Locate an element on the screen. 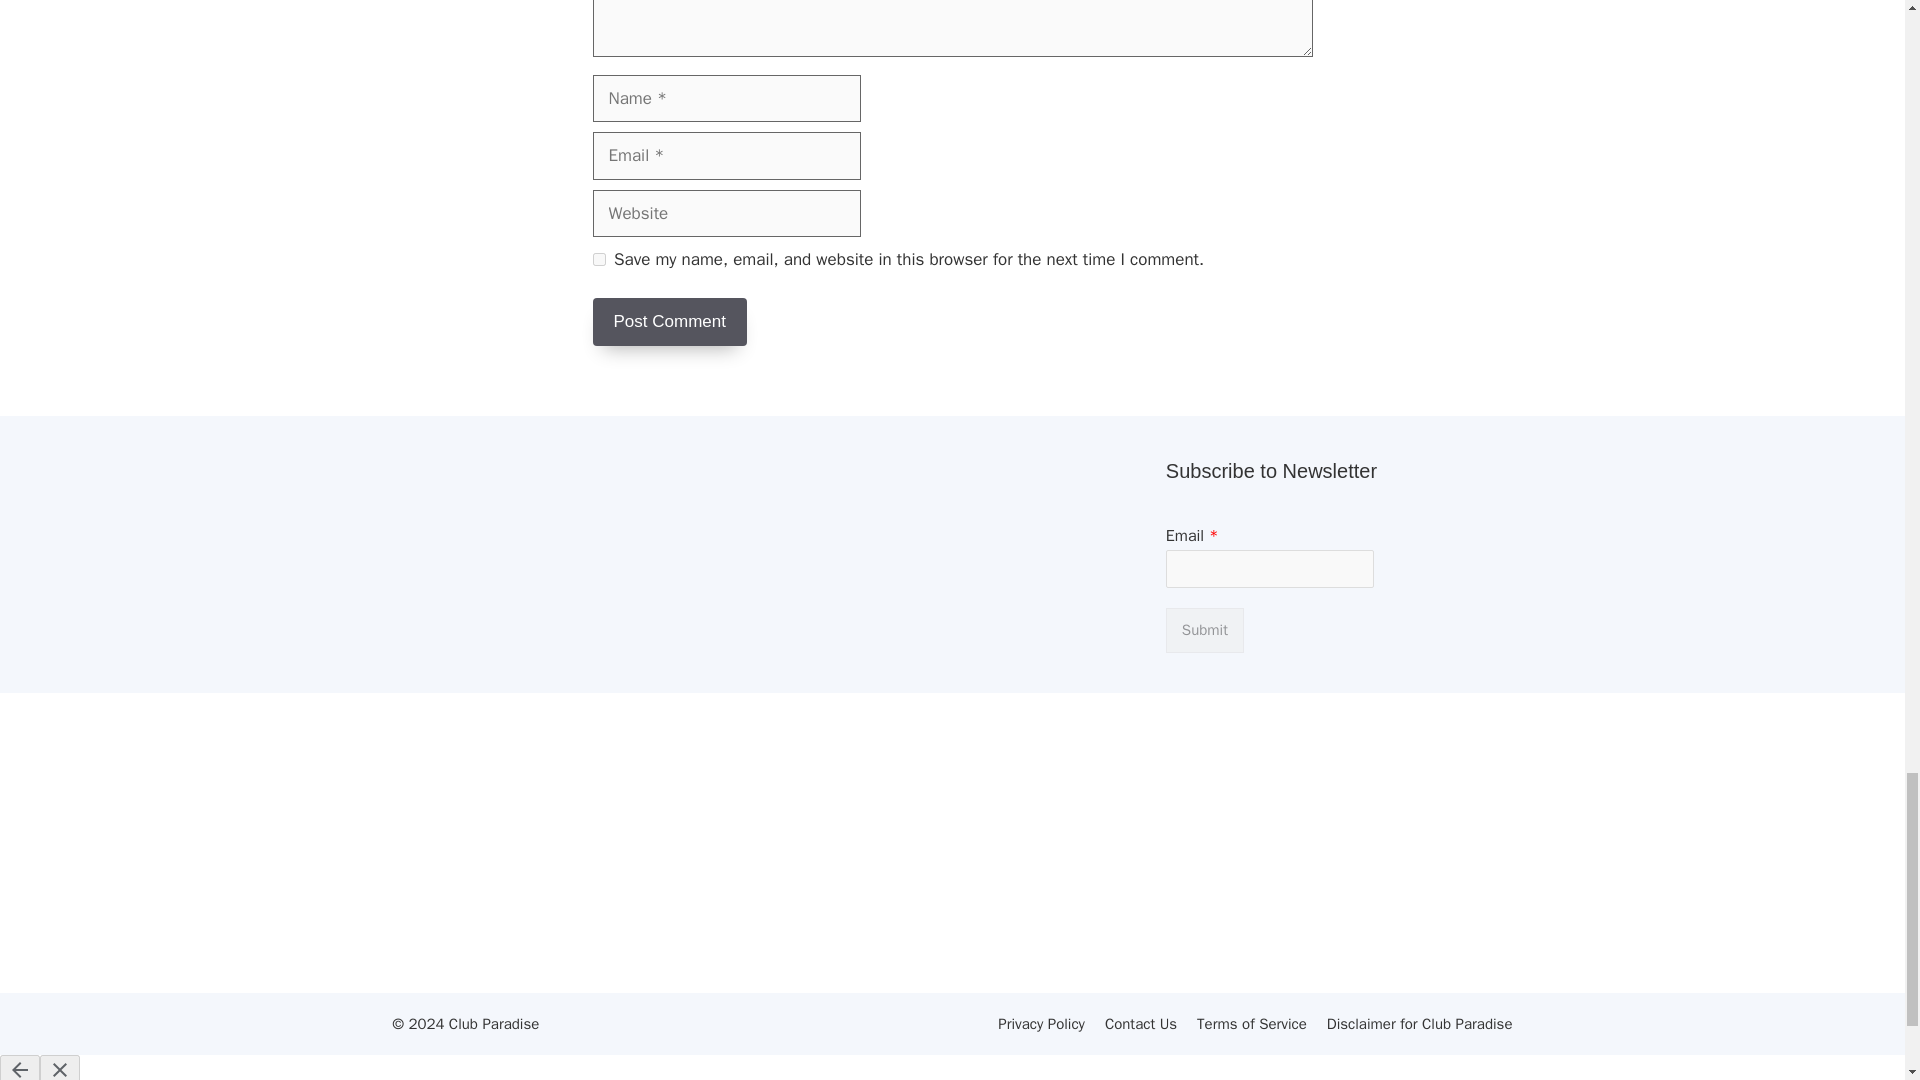  Terms of Service is located at coordinates (1252, 1024).